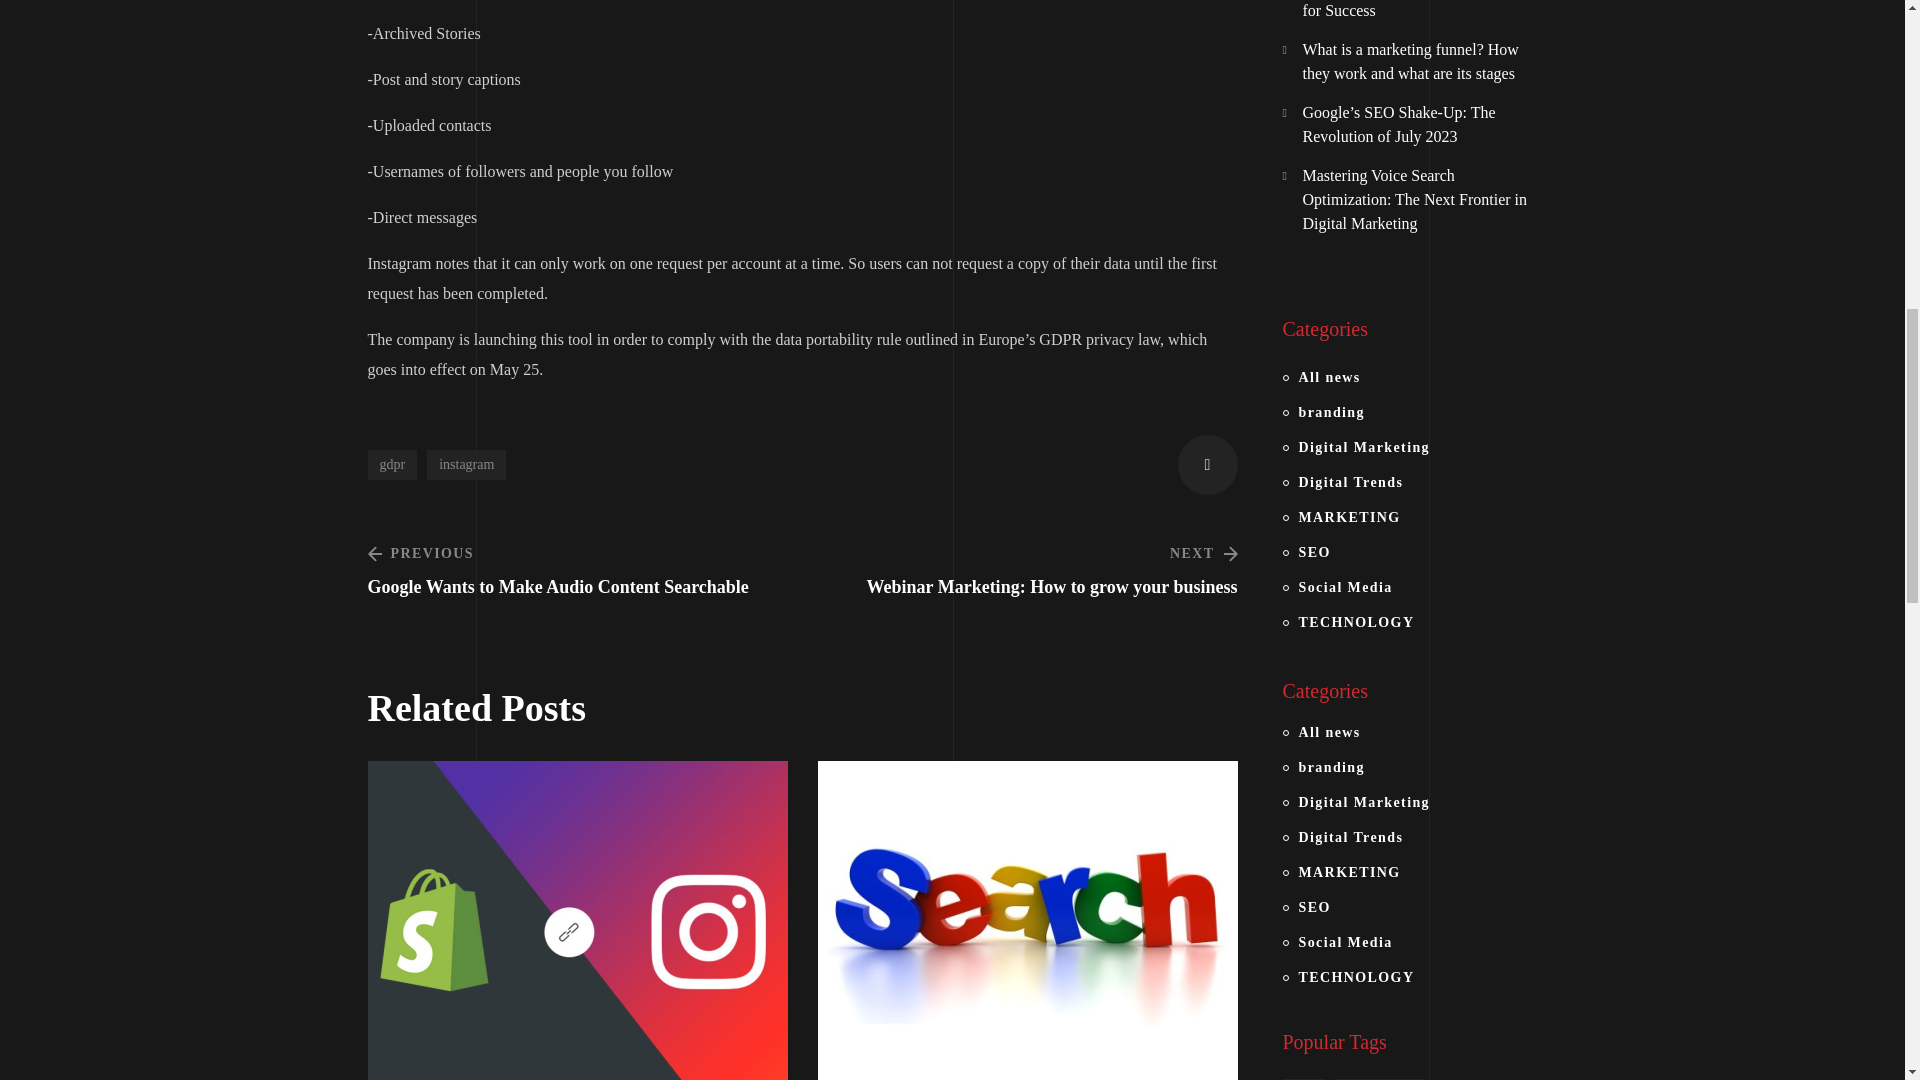  I want to click on Google Wants to Make Audio Content Searchable, so click(581, 569).